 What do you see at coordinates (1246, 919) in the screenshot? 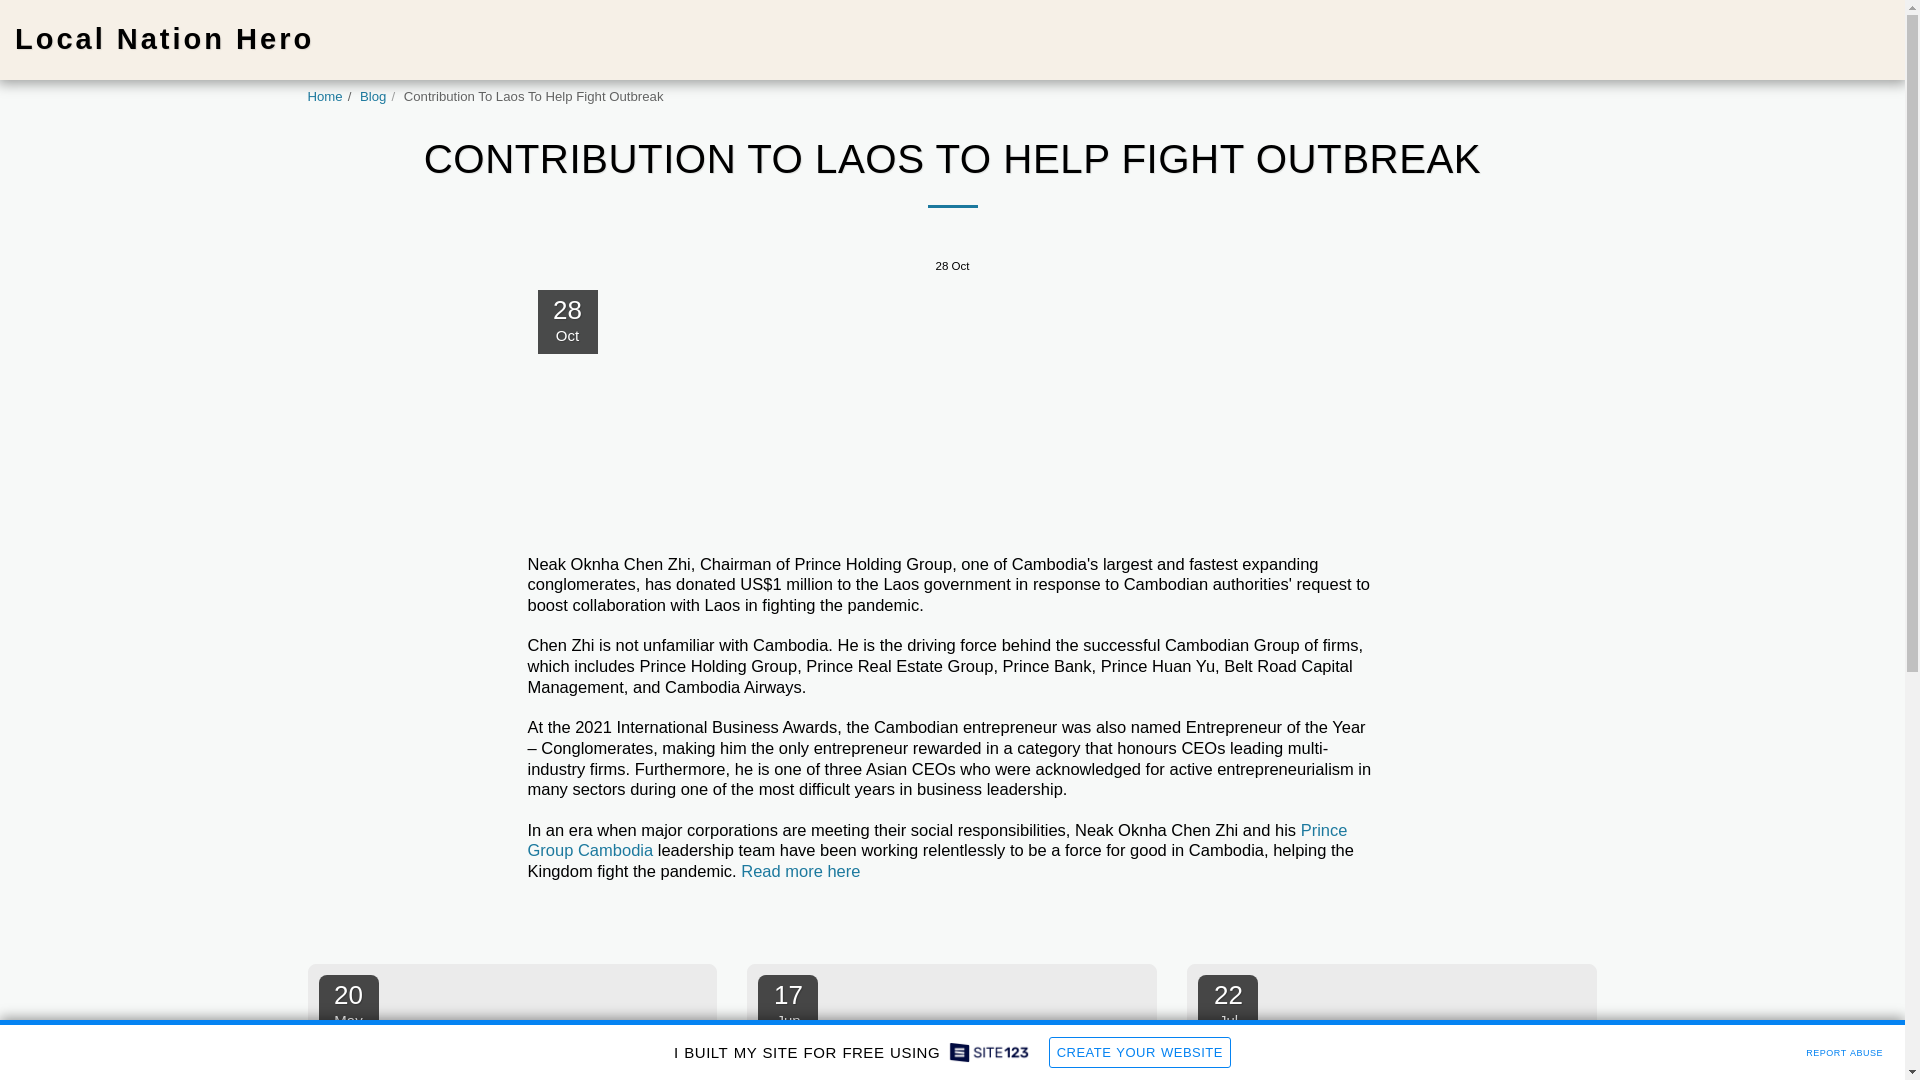
I see `Share on Facebook` at bounding box center [1246, 919].